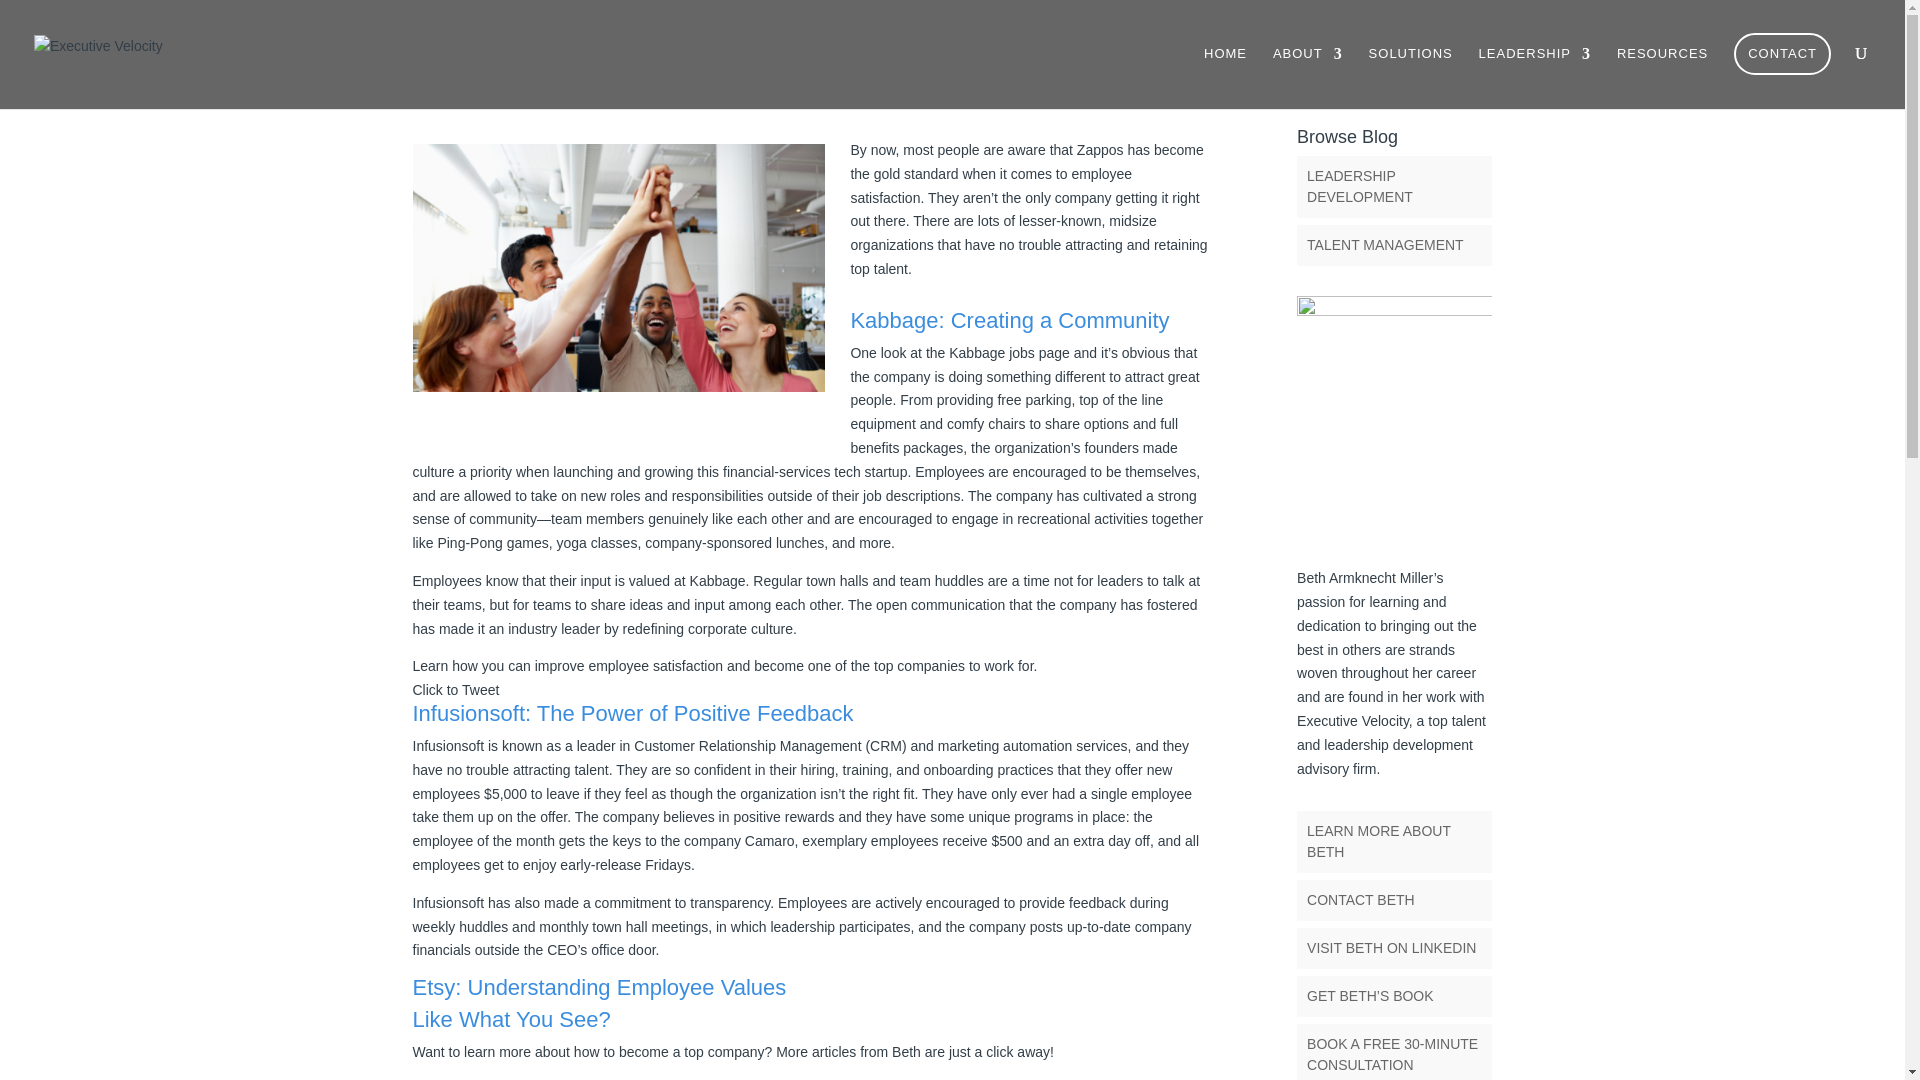  I want to click on Click to Tweet, so click(456, 689).